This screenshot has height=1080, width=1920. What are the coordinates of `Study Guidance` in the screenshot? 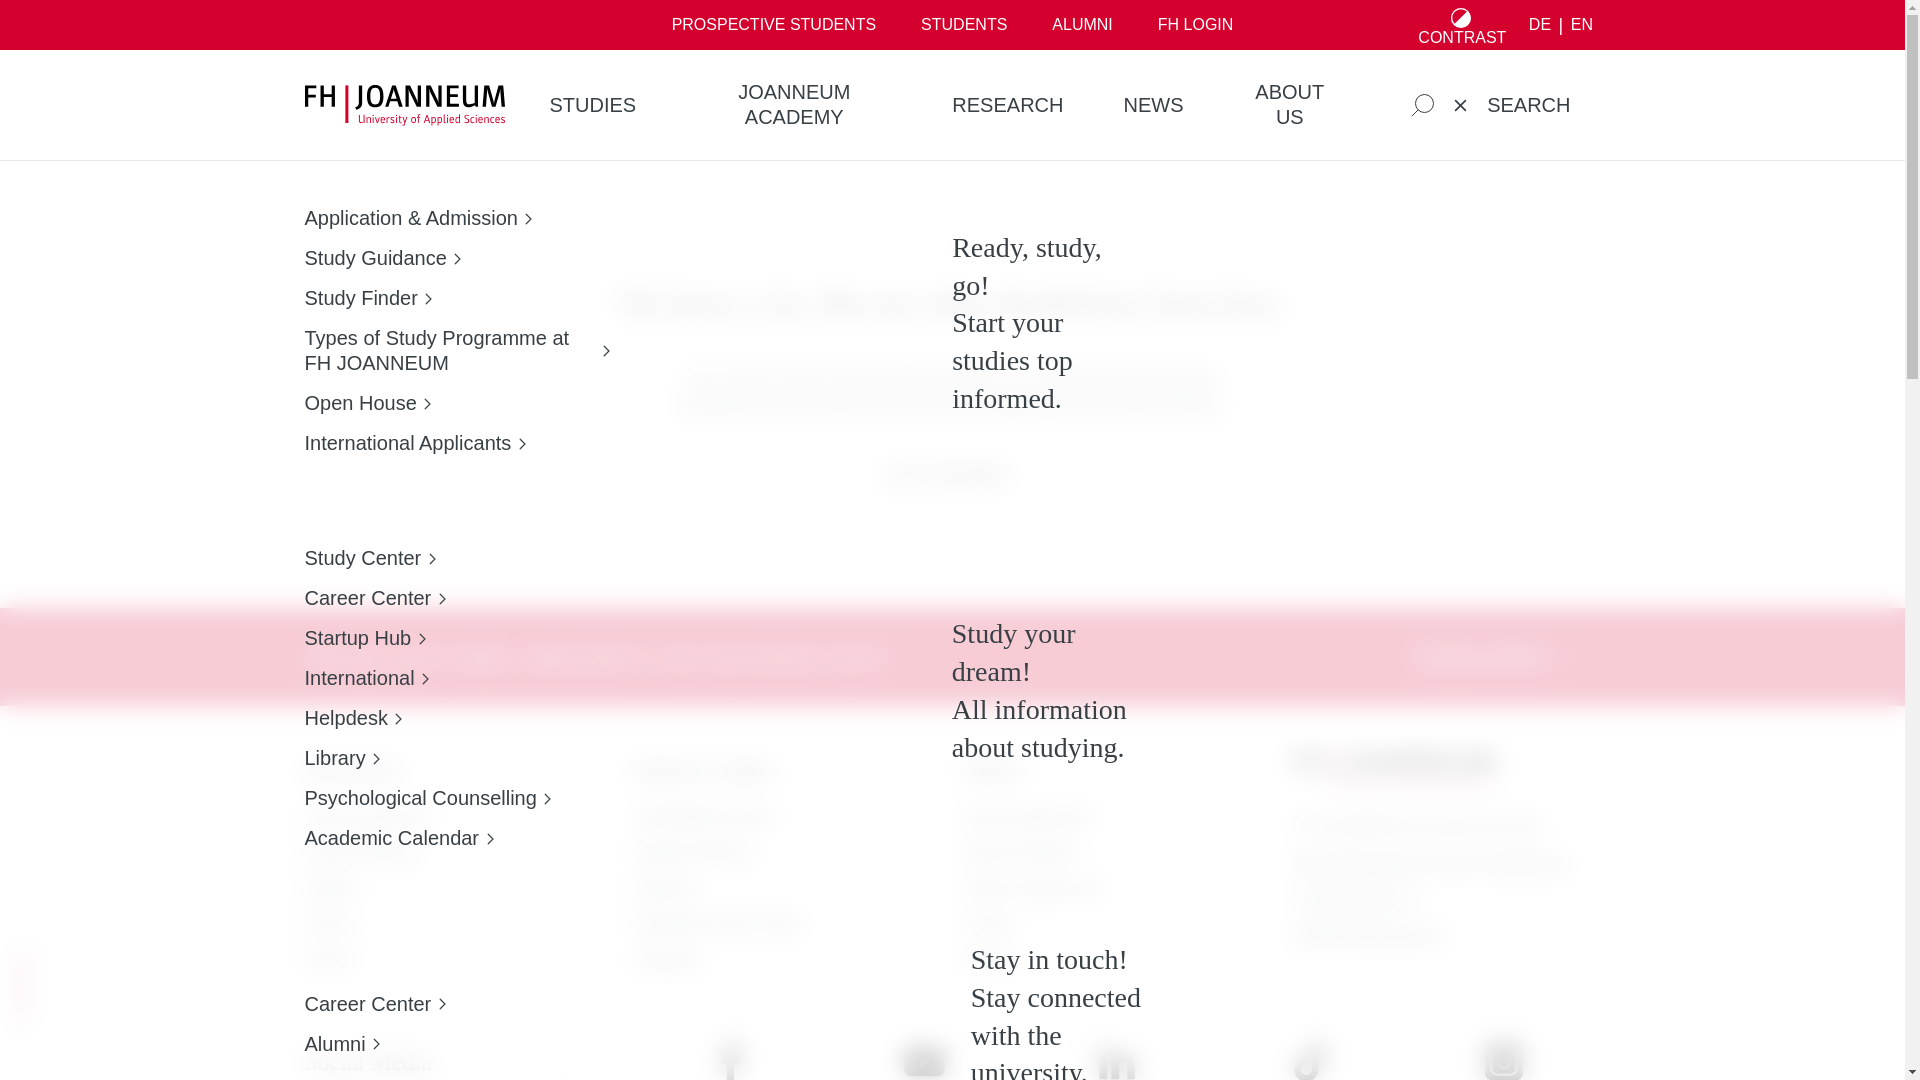 It's located at (456, 258).